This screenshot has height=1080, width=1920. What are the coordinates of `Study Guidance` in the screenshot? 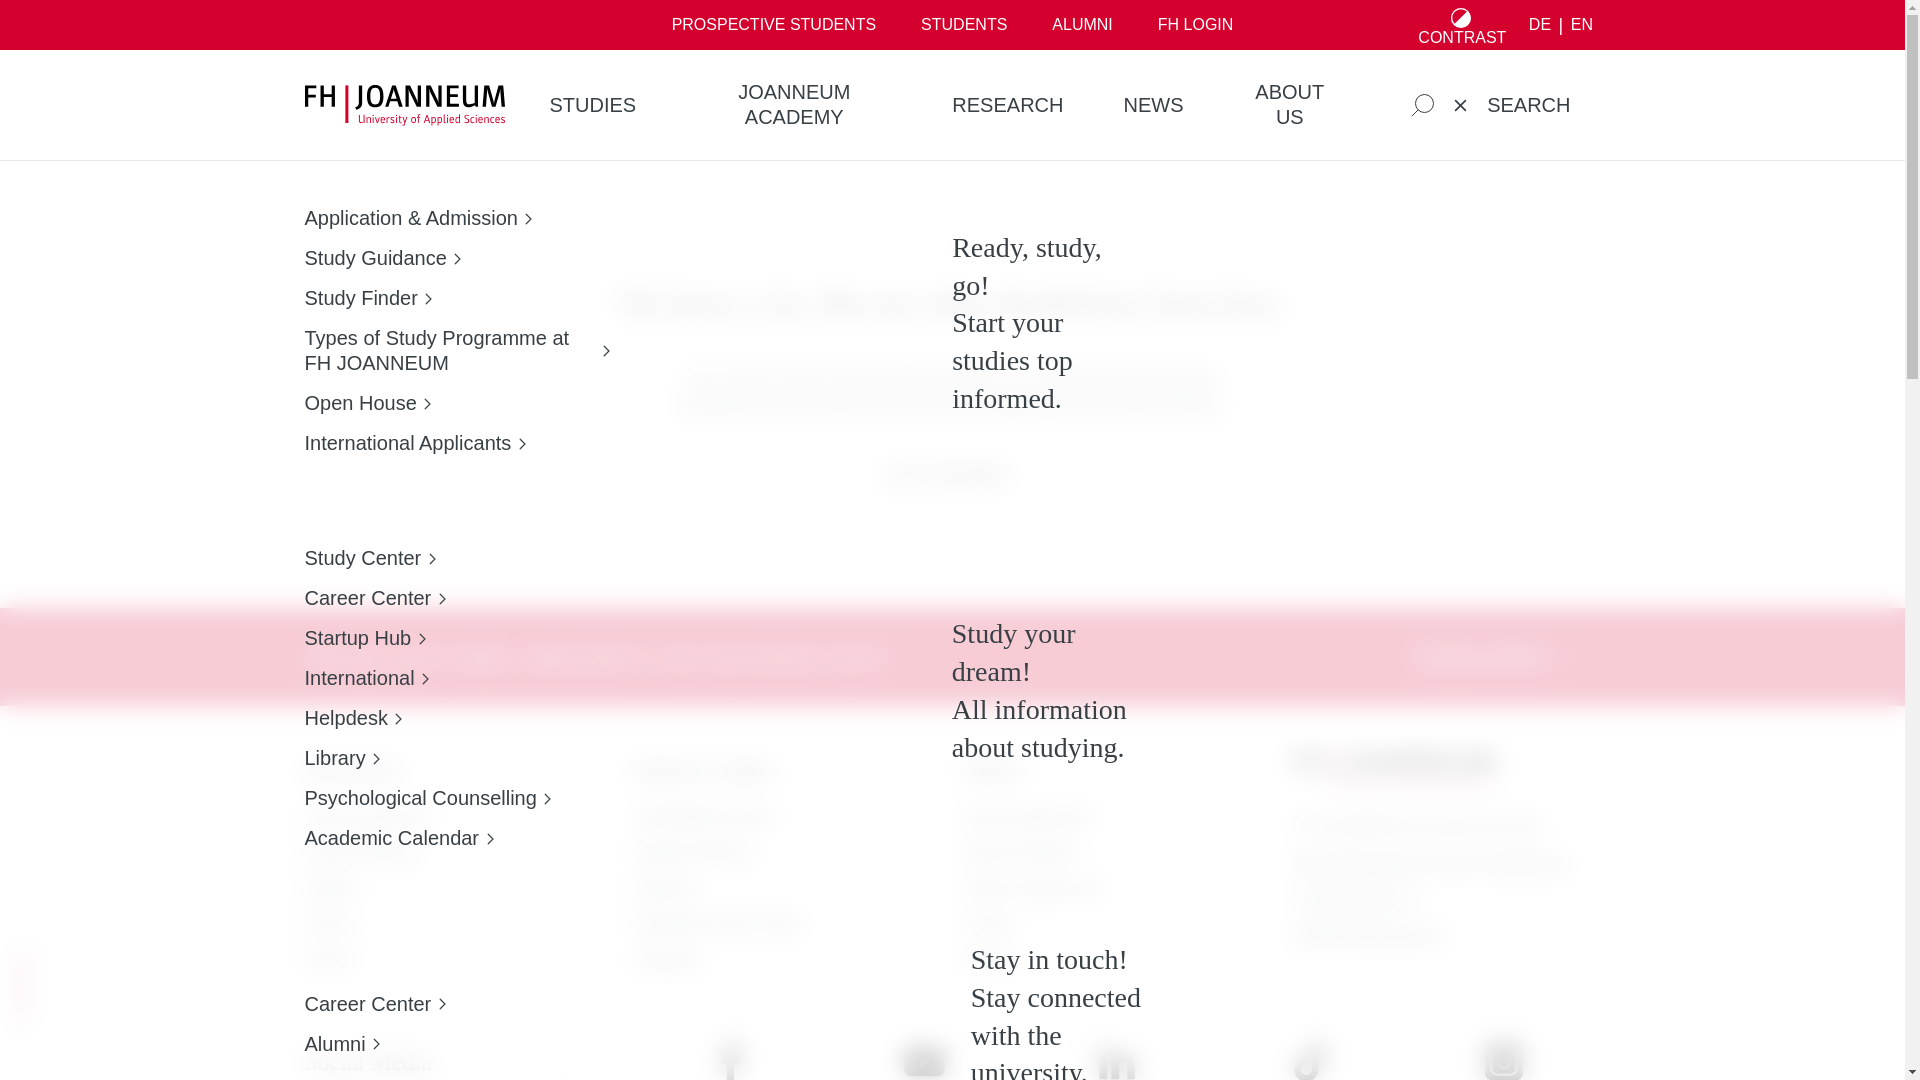 It's located at (456, 258).